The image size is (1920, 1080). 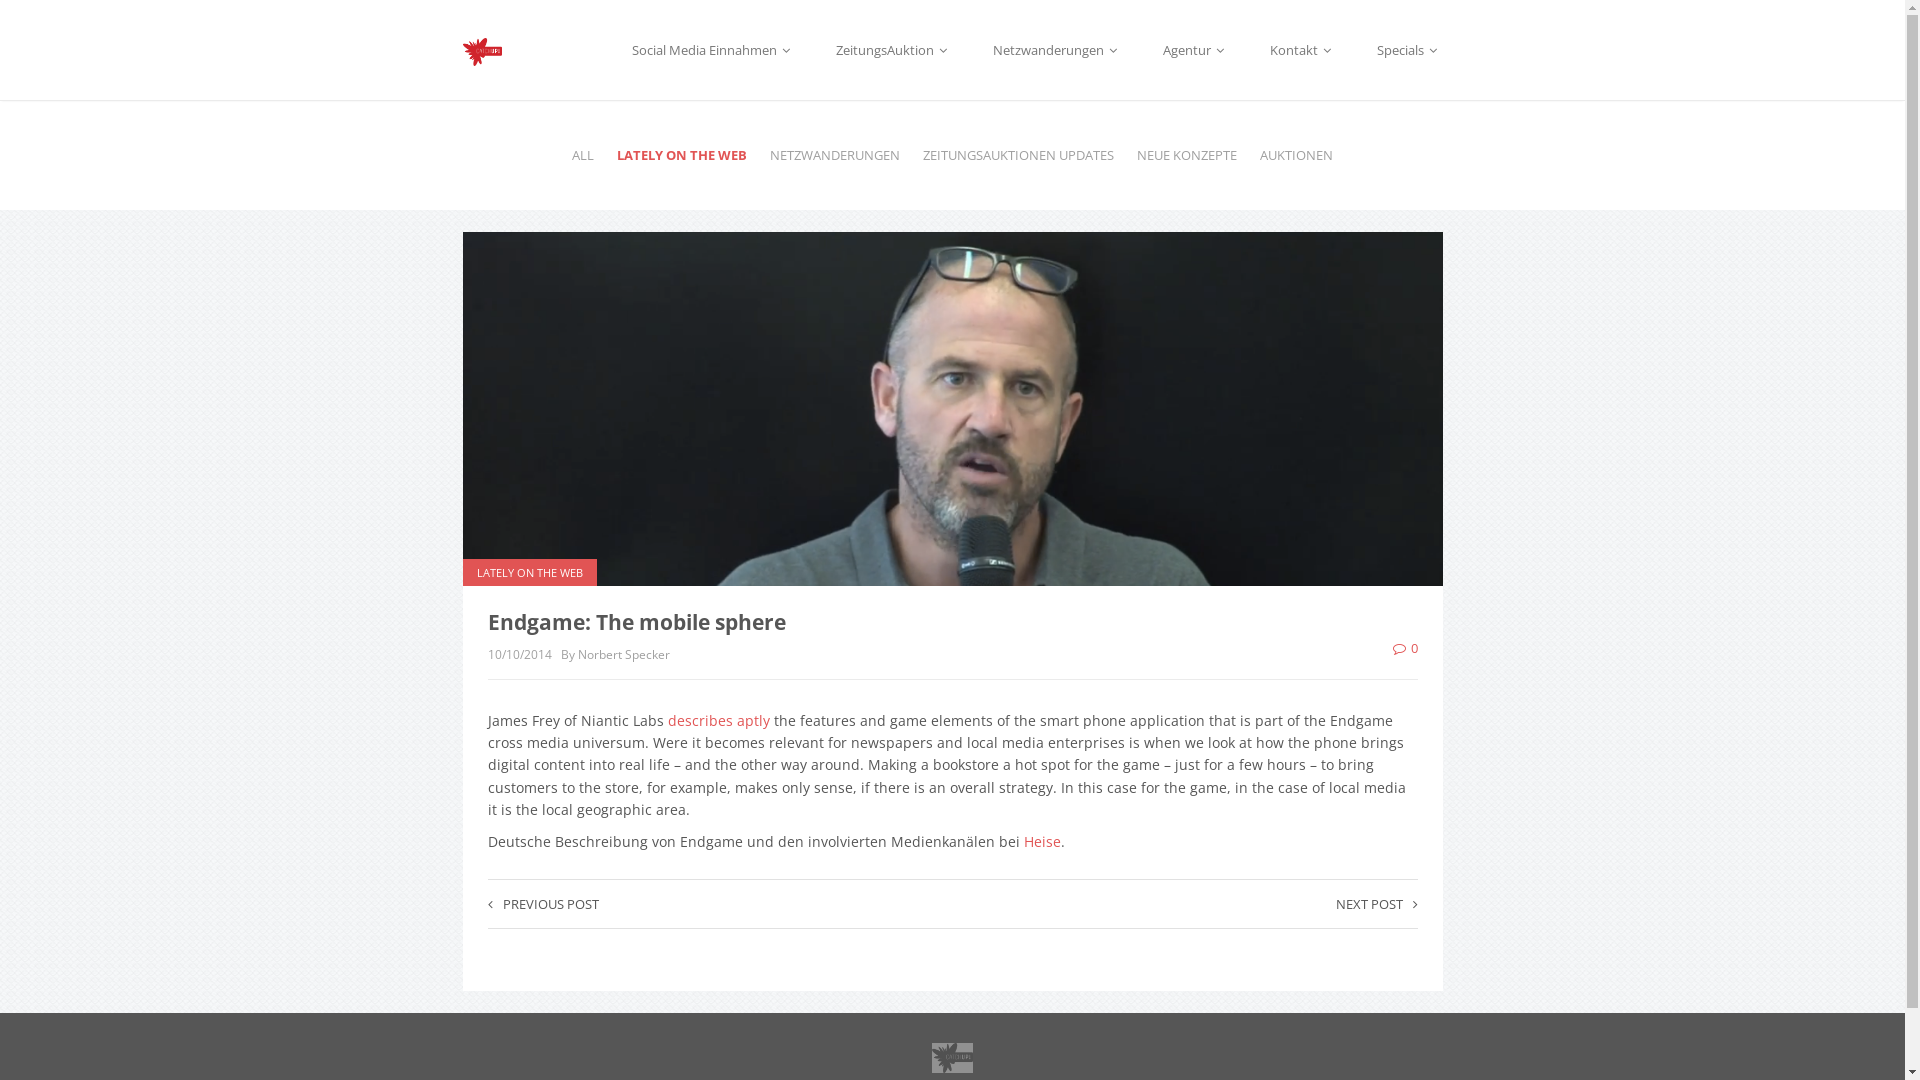 What do you see at coordinates (1058, 51) in the screenshot?
I see `Netzwanderungen` at bounding box center [1058, 51].